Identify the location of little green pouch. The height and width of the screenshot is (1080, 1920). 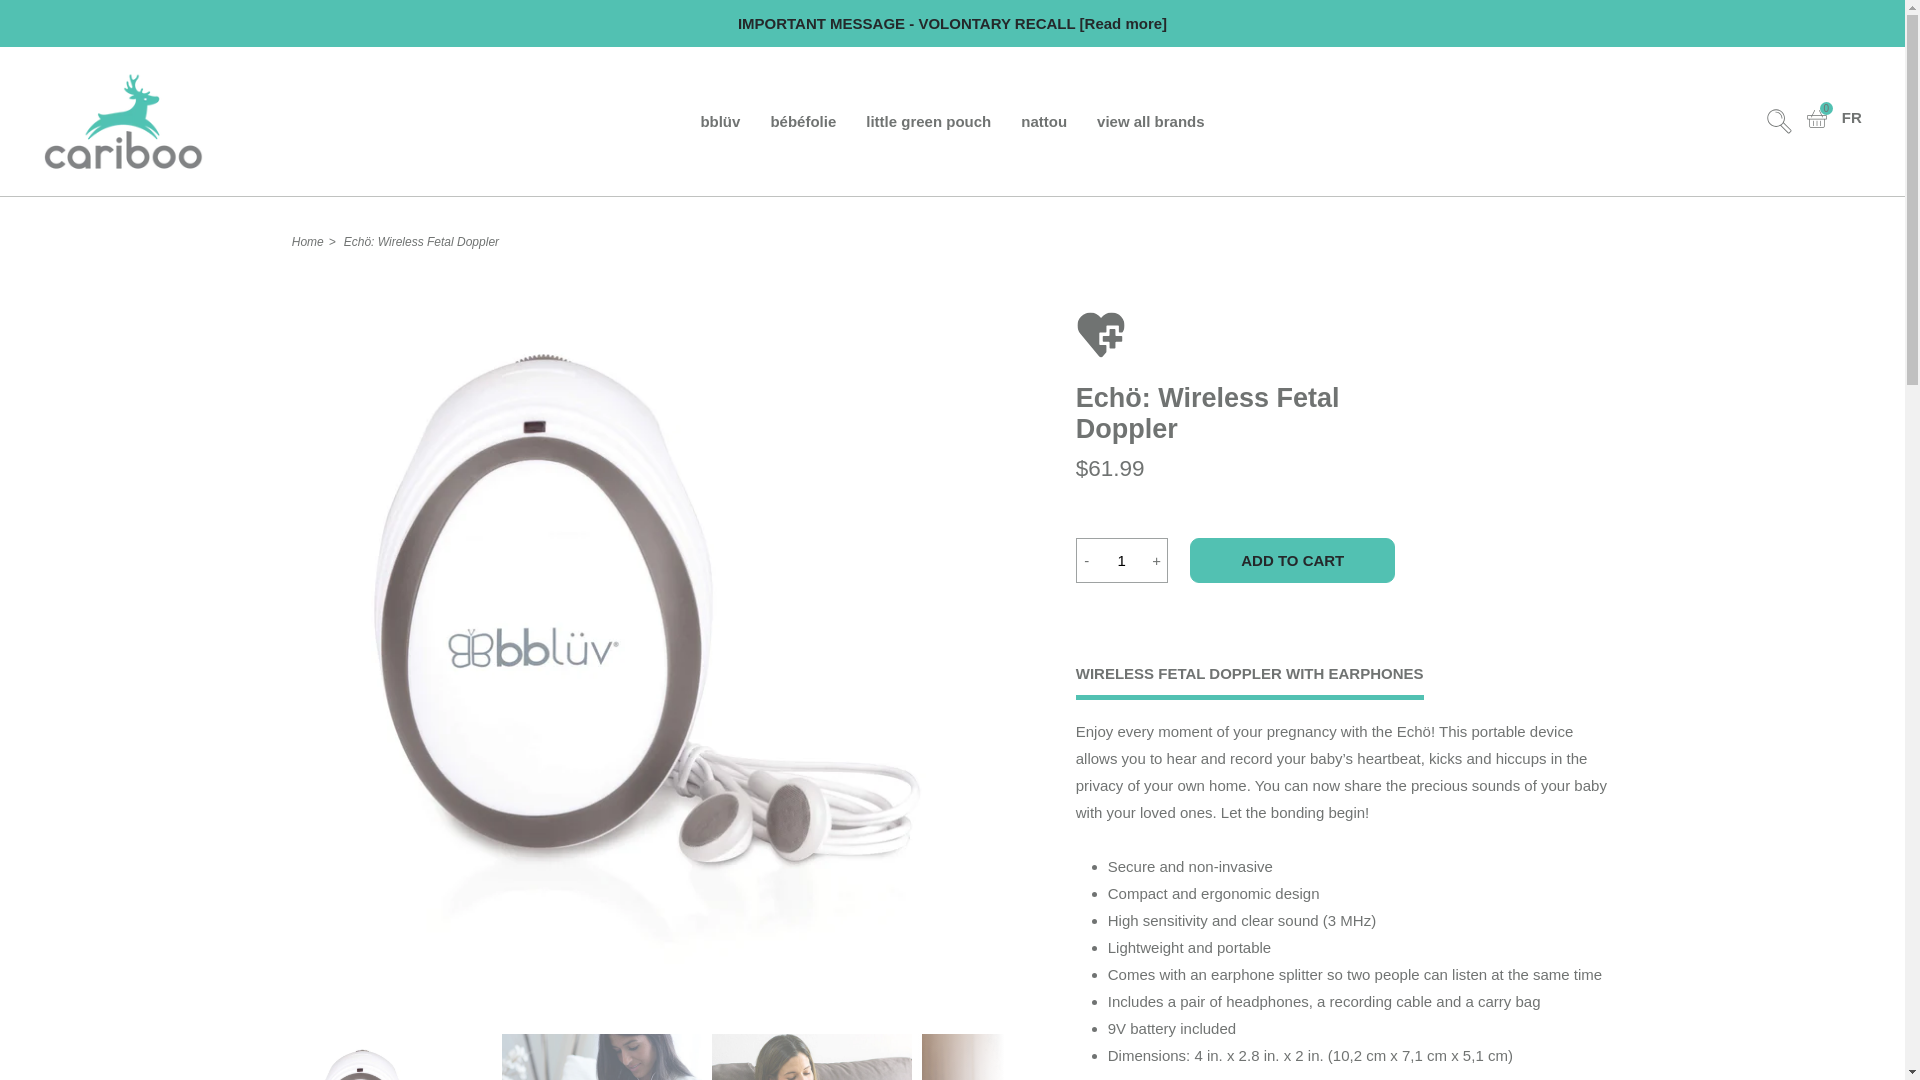
(928, 121).